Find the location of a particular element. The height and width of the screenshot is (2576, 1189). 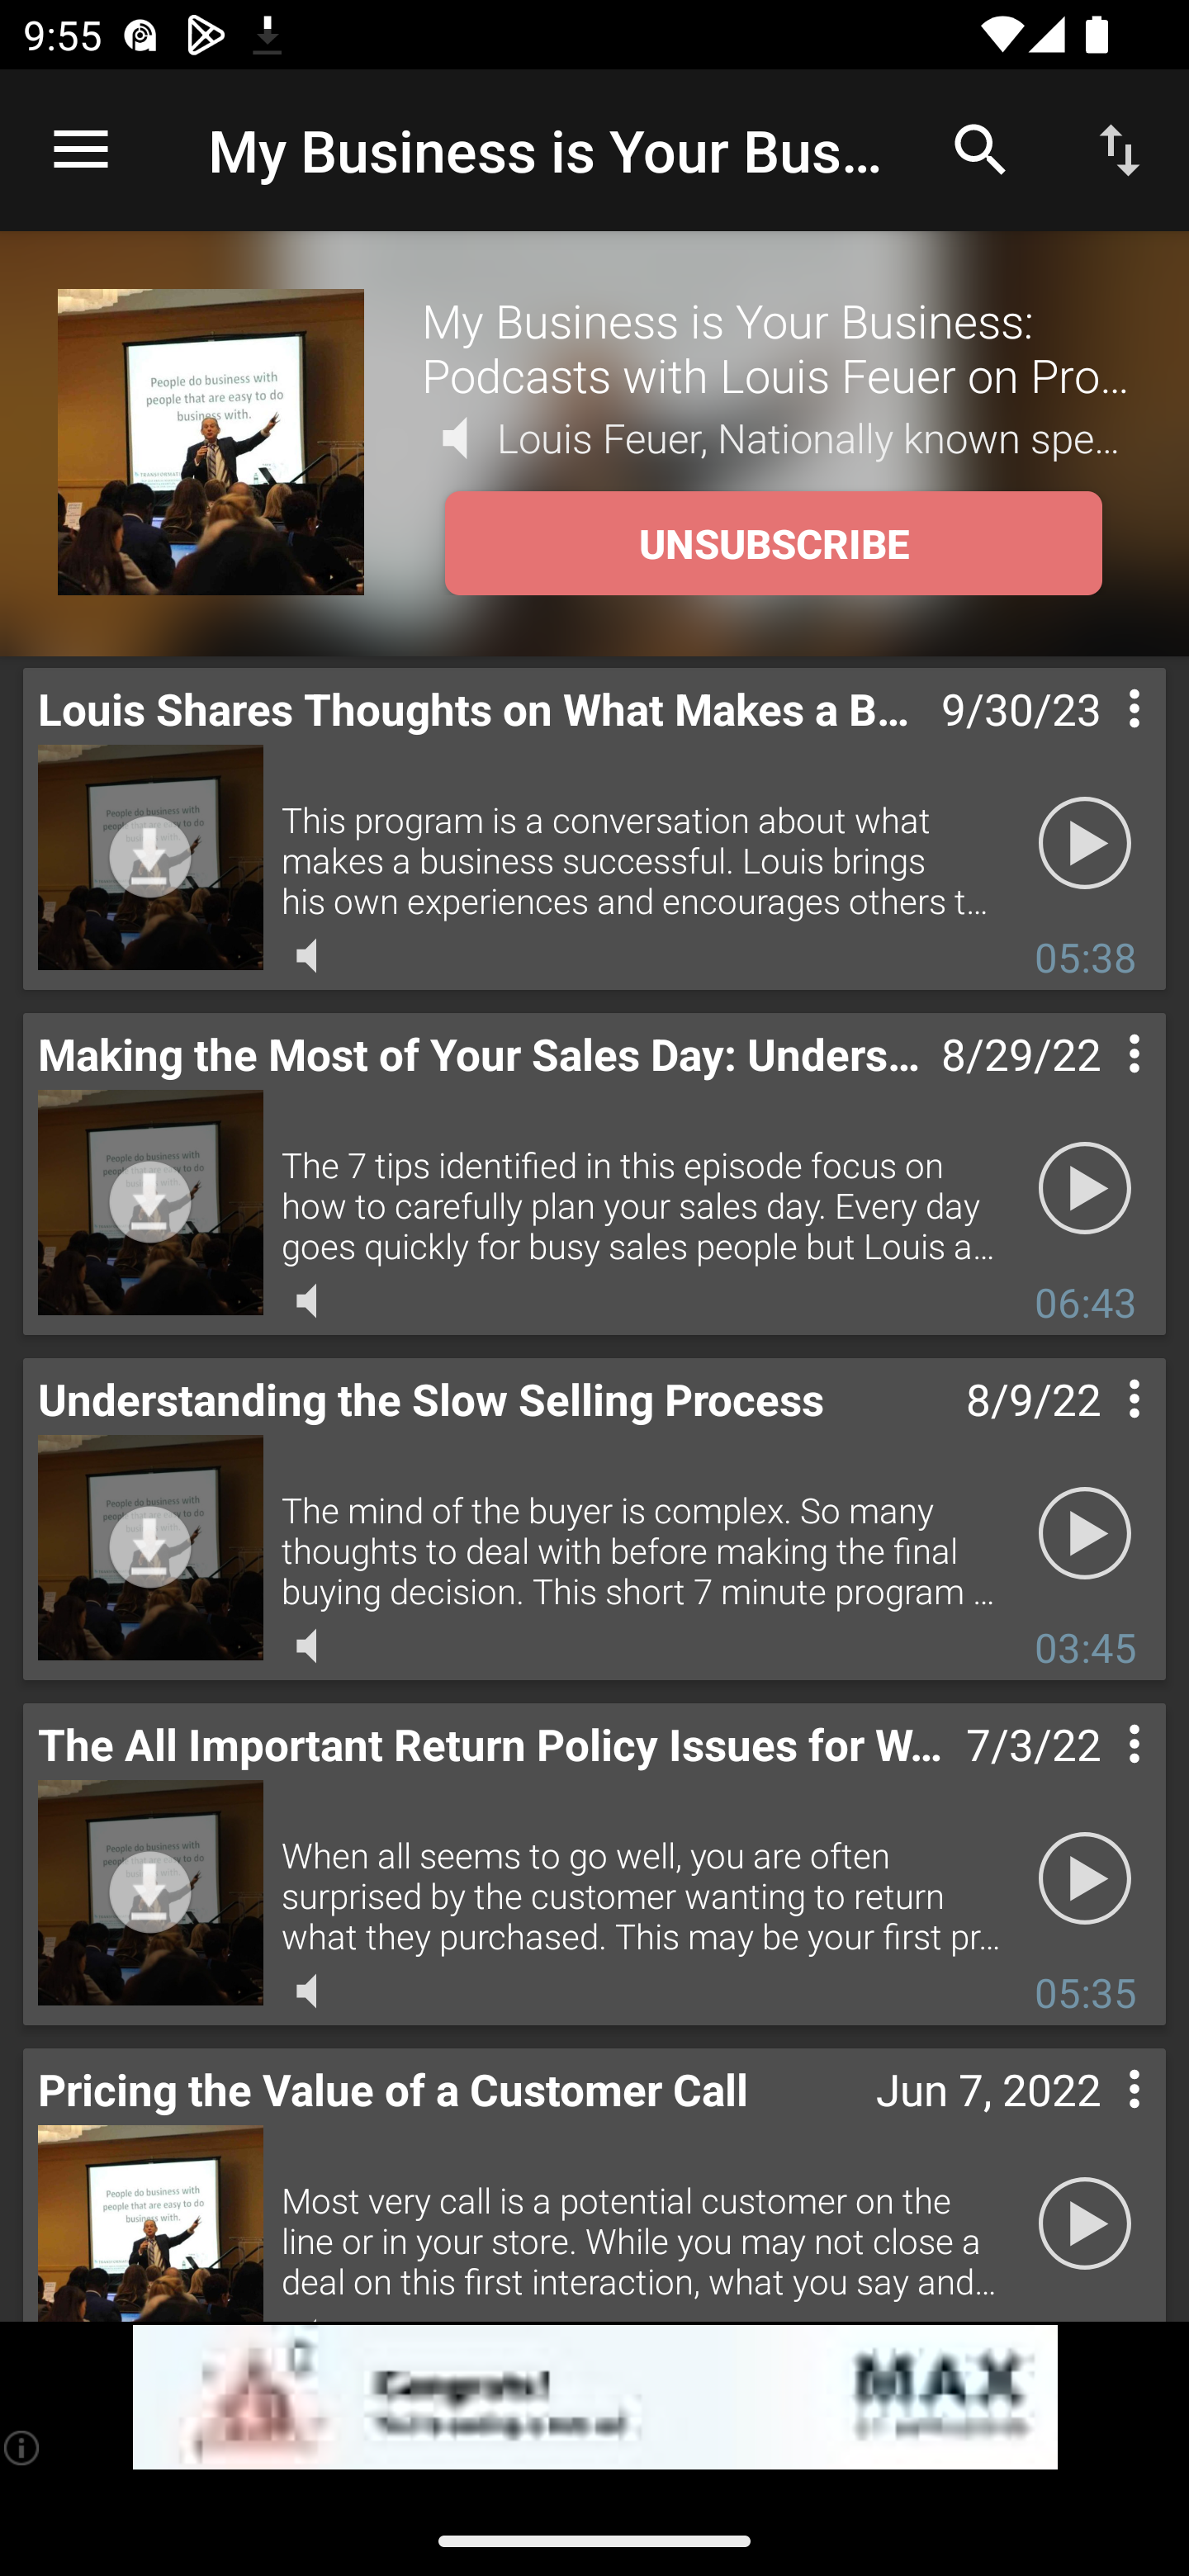

Play is located at coordinates (1085, 844).